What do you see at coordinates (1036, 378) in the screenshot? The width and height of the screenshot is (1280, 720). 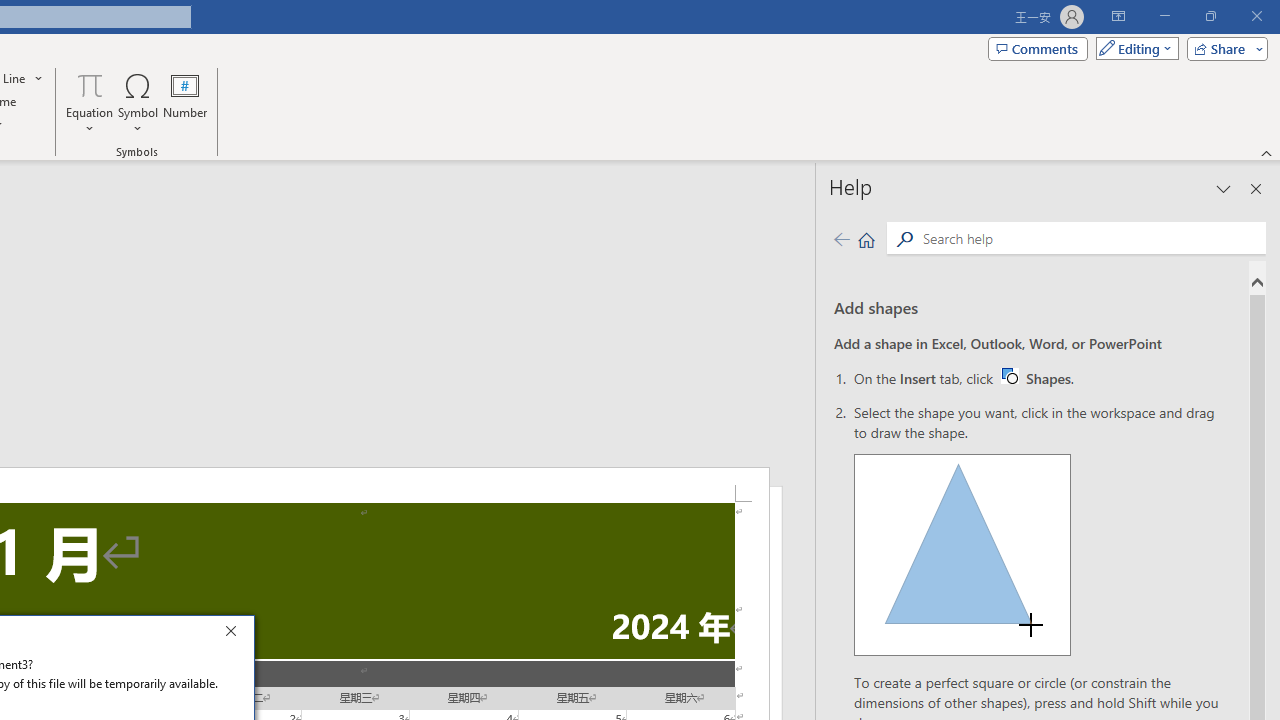 I see `Mode` at bounding box center [1036, 378].